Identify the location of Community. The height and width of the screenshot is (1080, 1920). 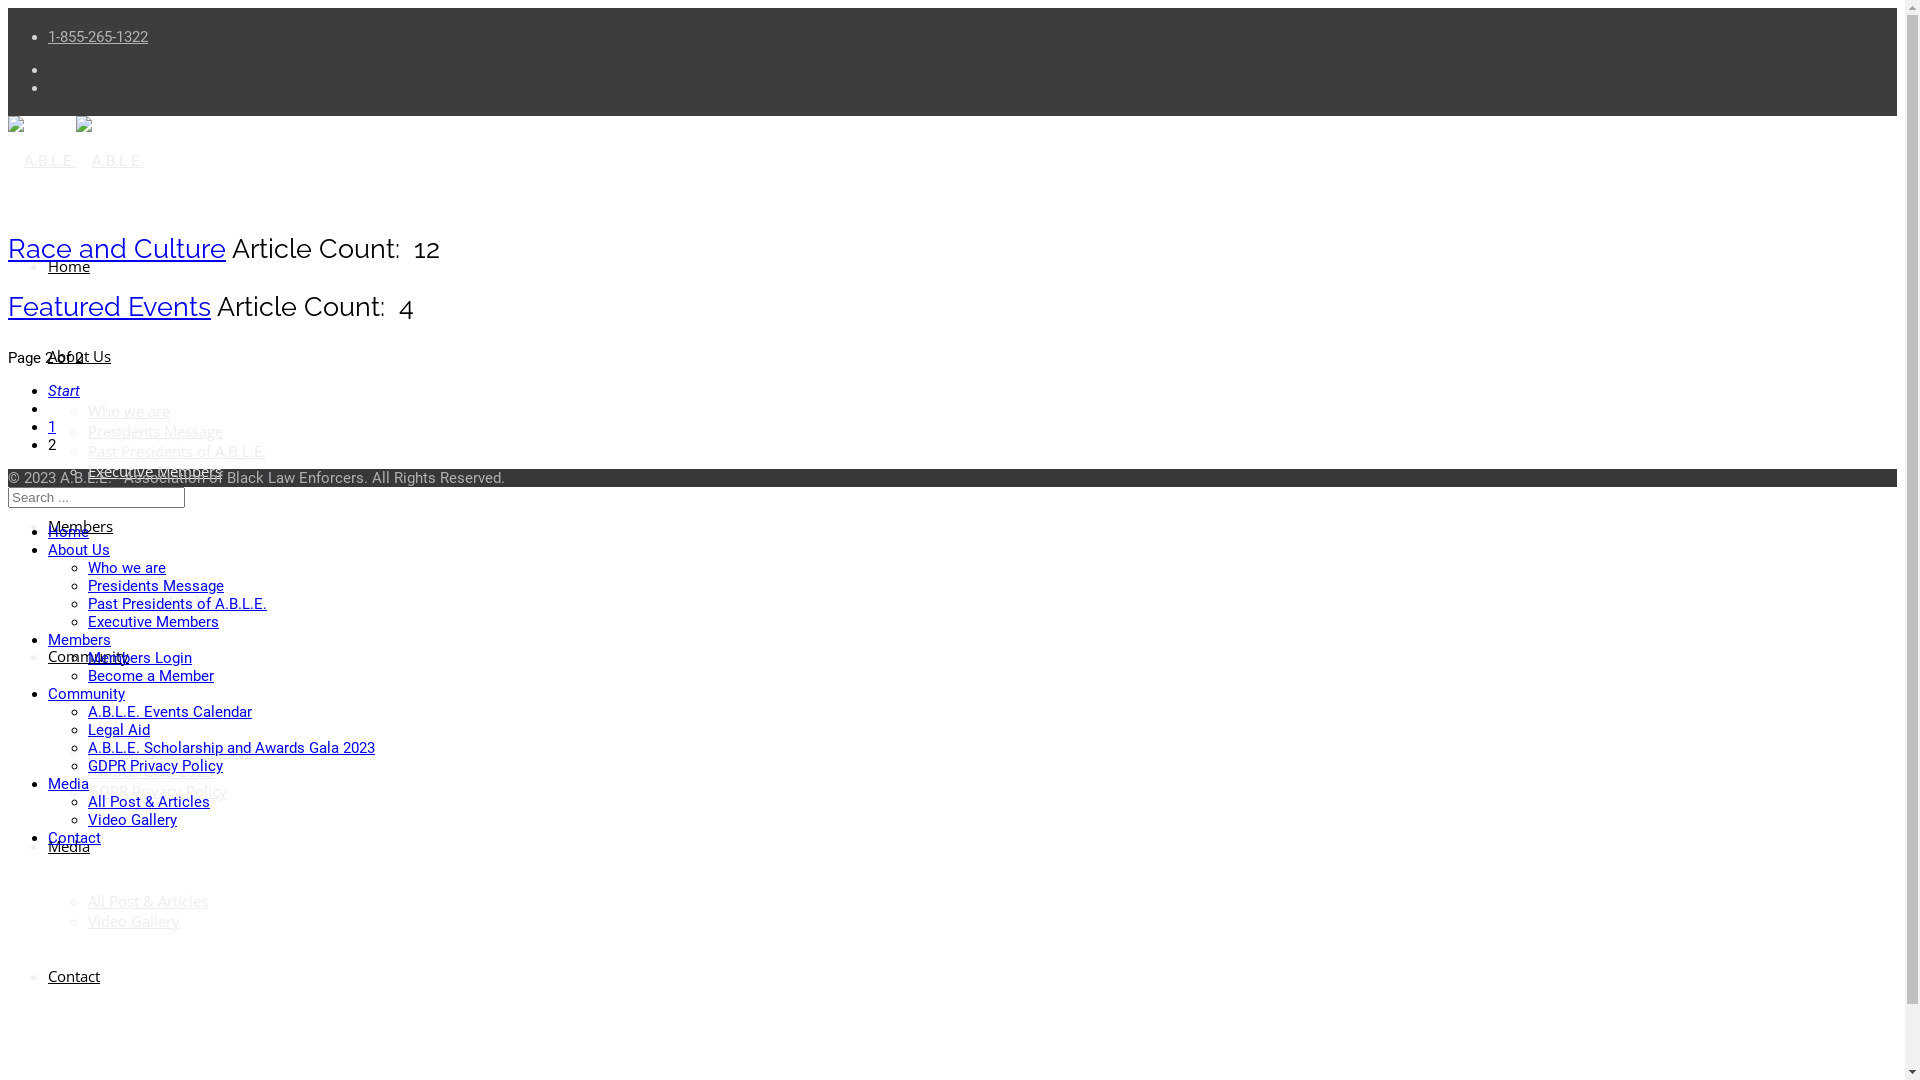
(86, 694).